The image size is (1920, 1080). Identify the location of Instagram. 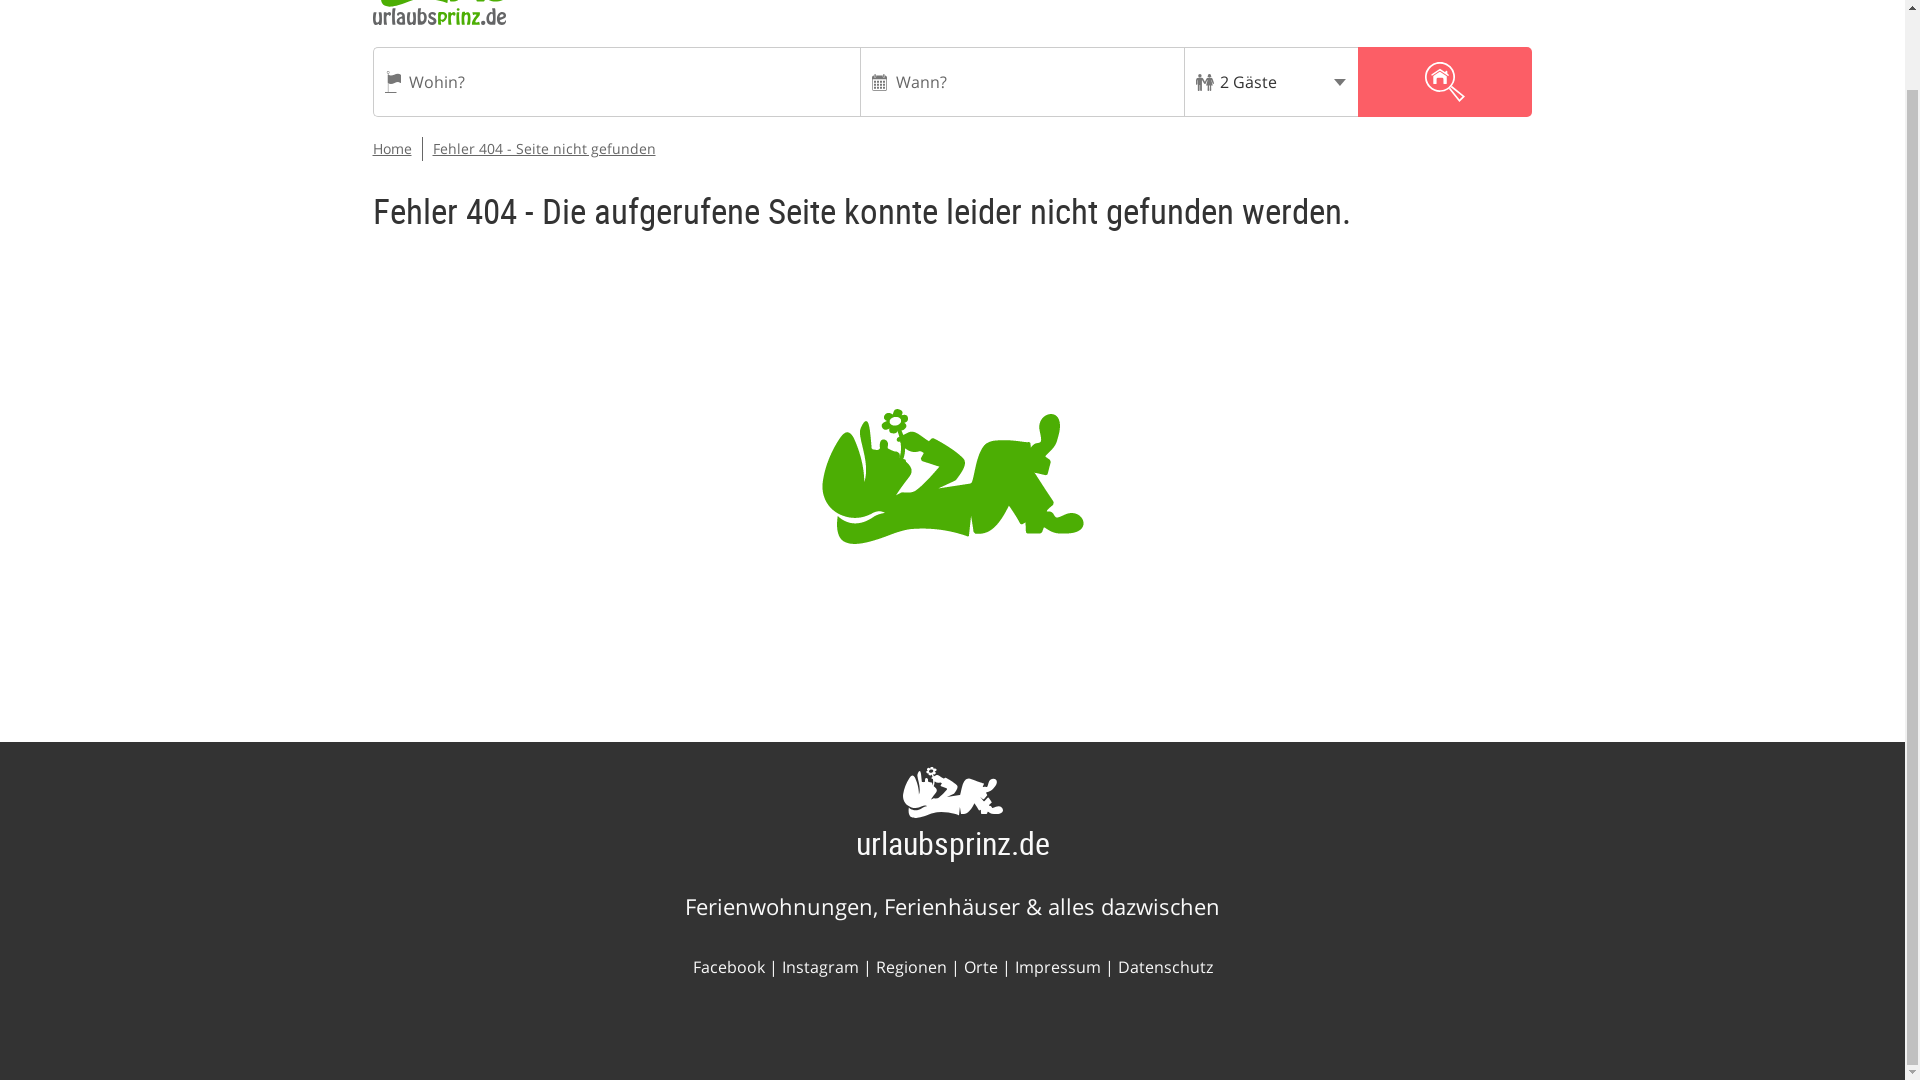
(820, 966).